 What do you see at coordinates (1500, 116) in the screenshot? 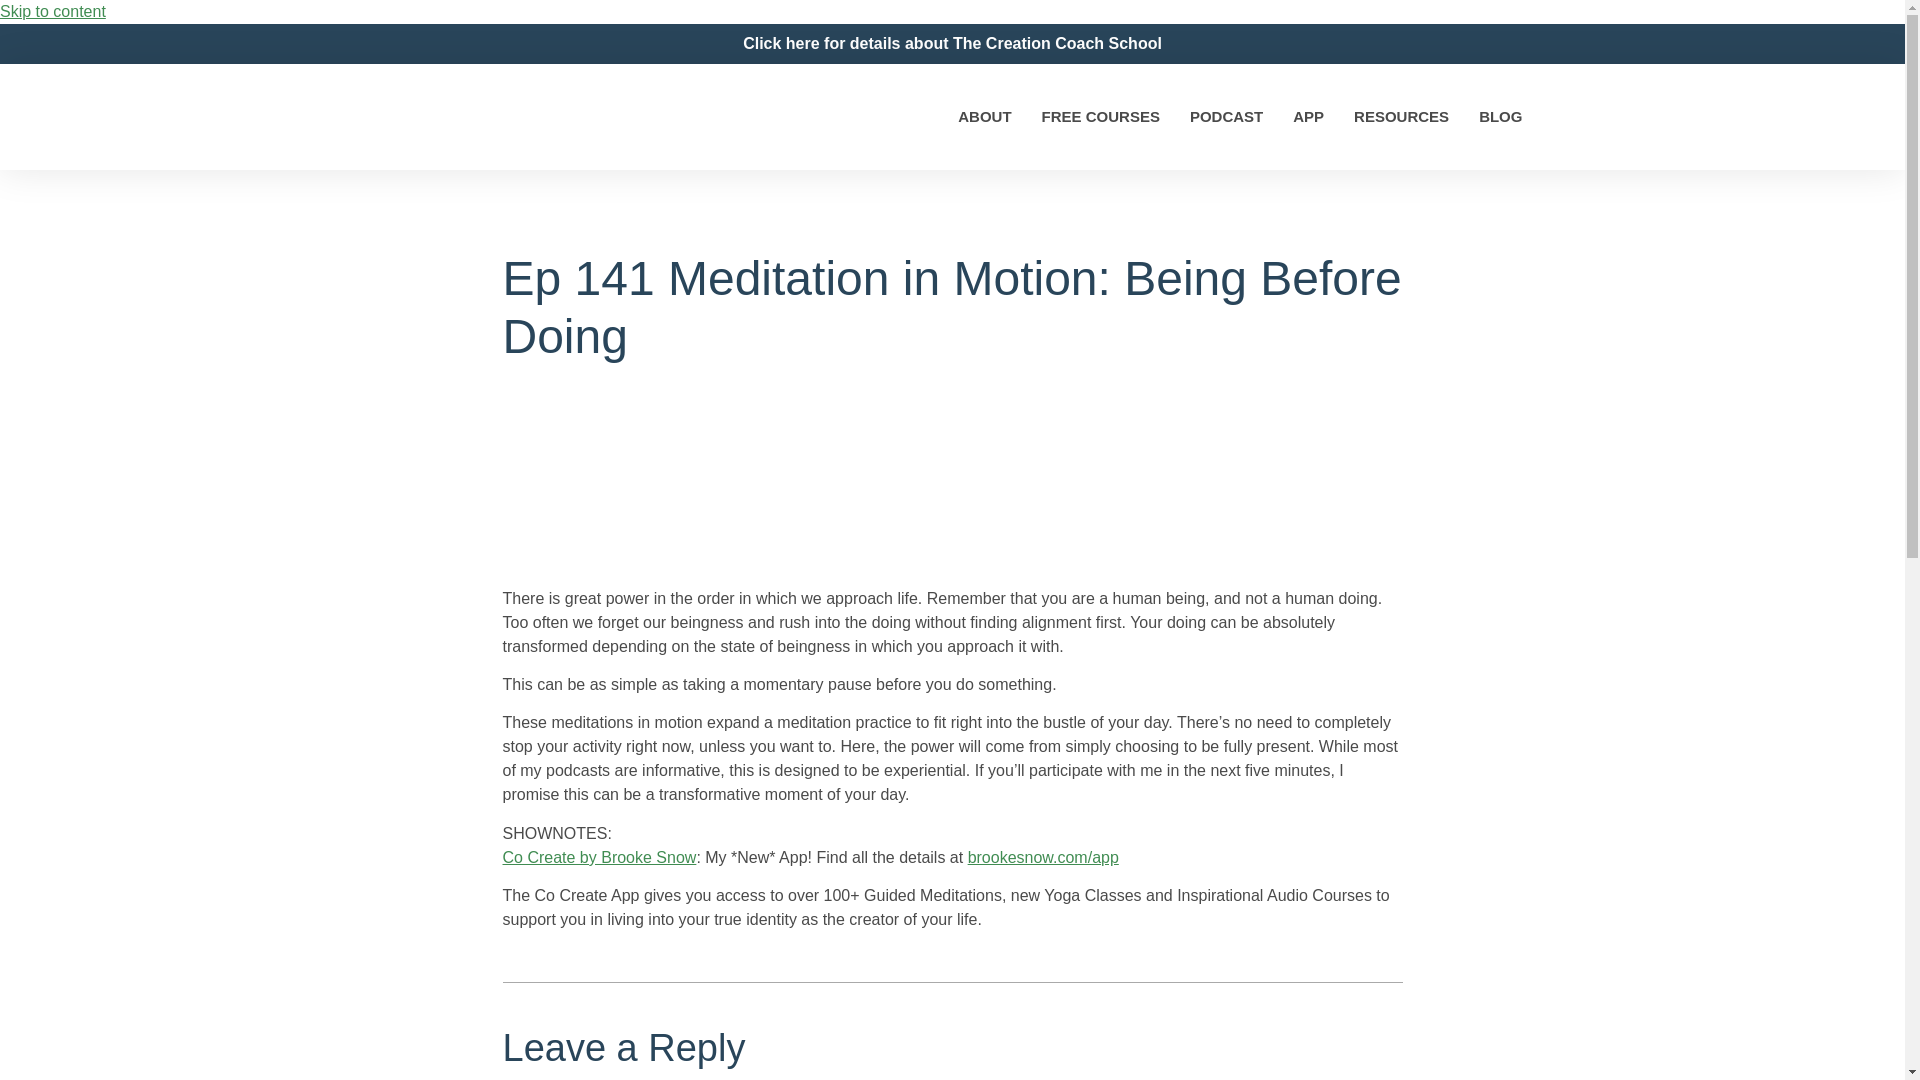
I see `BLOG` at bounding box center [1500, 116].